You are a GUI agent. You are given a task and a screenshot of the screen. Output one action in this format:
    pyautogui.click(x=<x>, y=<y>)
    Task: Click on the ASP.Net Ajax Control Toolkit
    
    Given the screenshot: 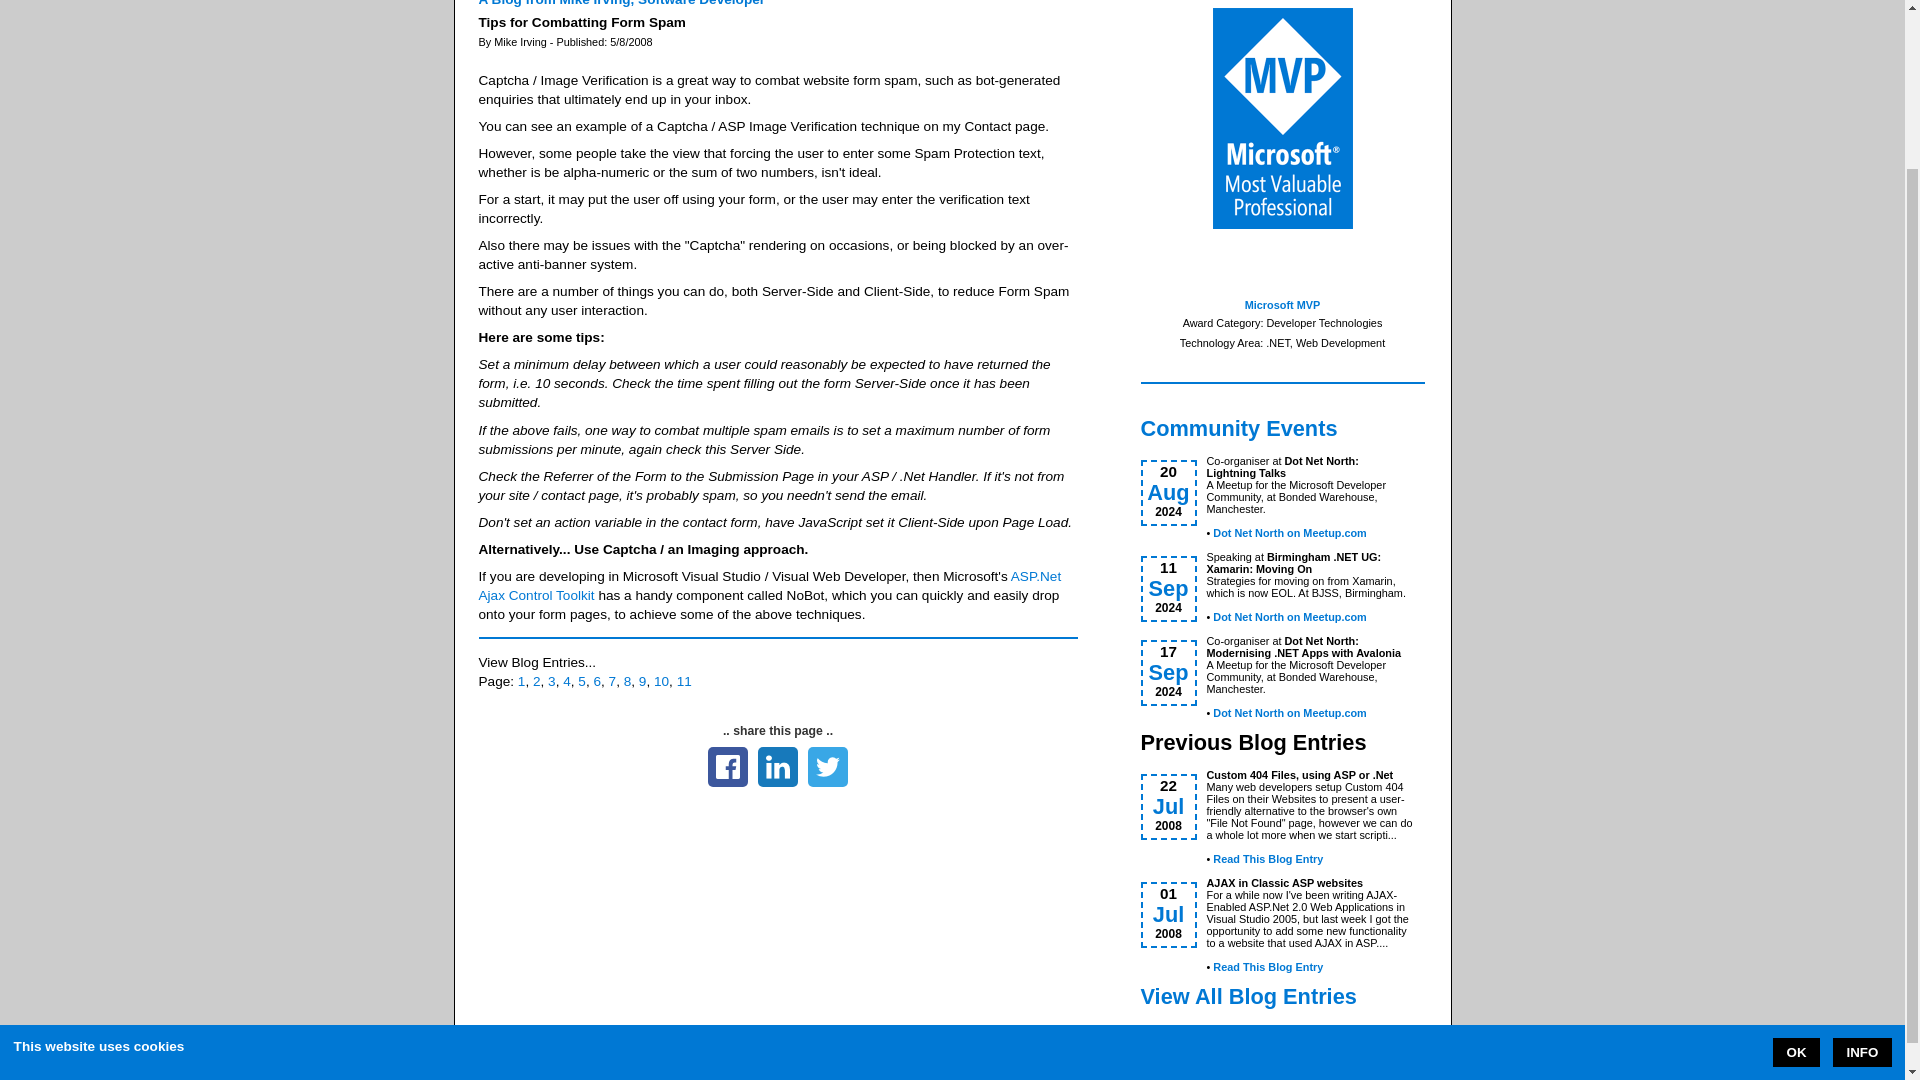 What is the action you would take?
    pyautogui.click(x=770, y=586)
    